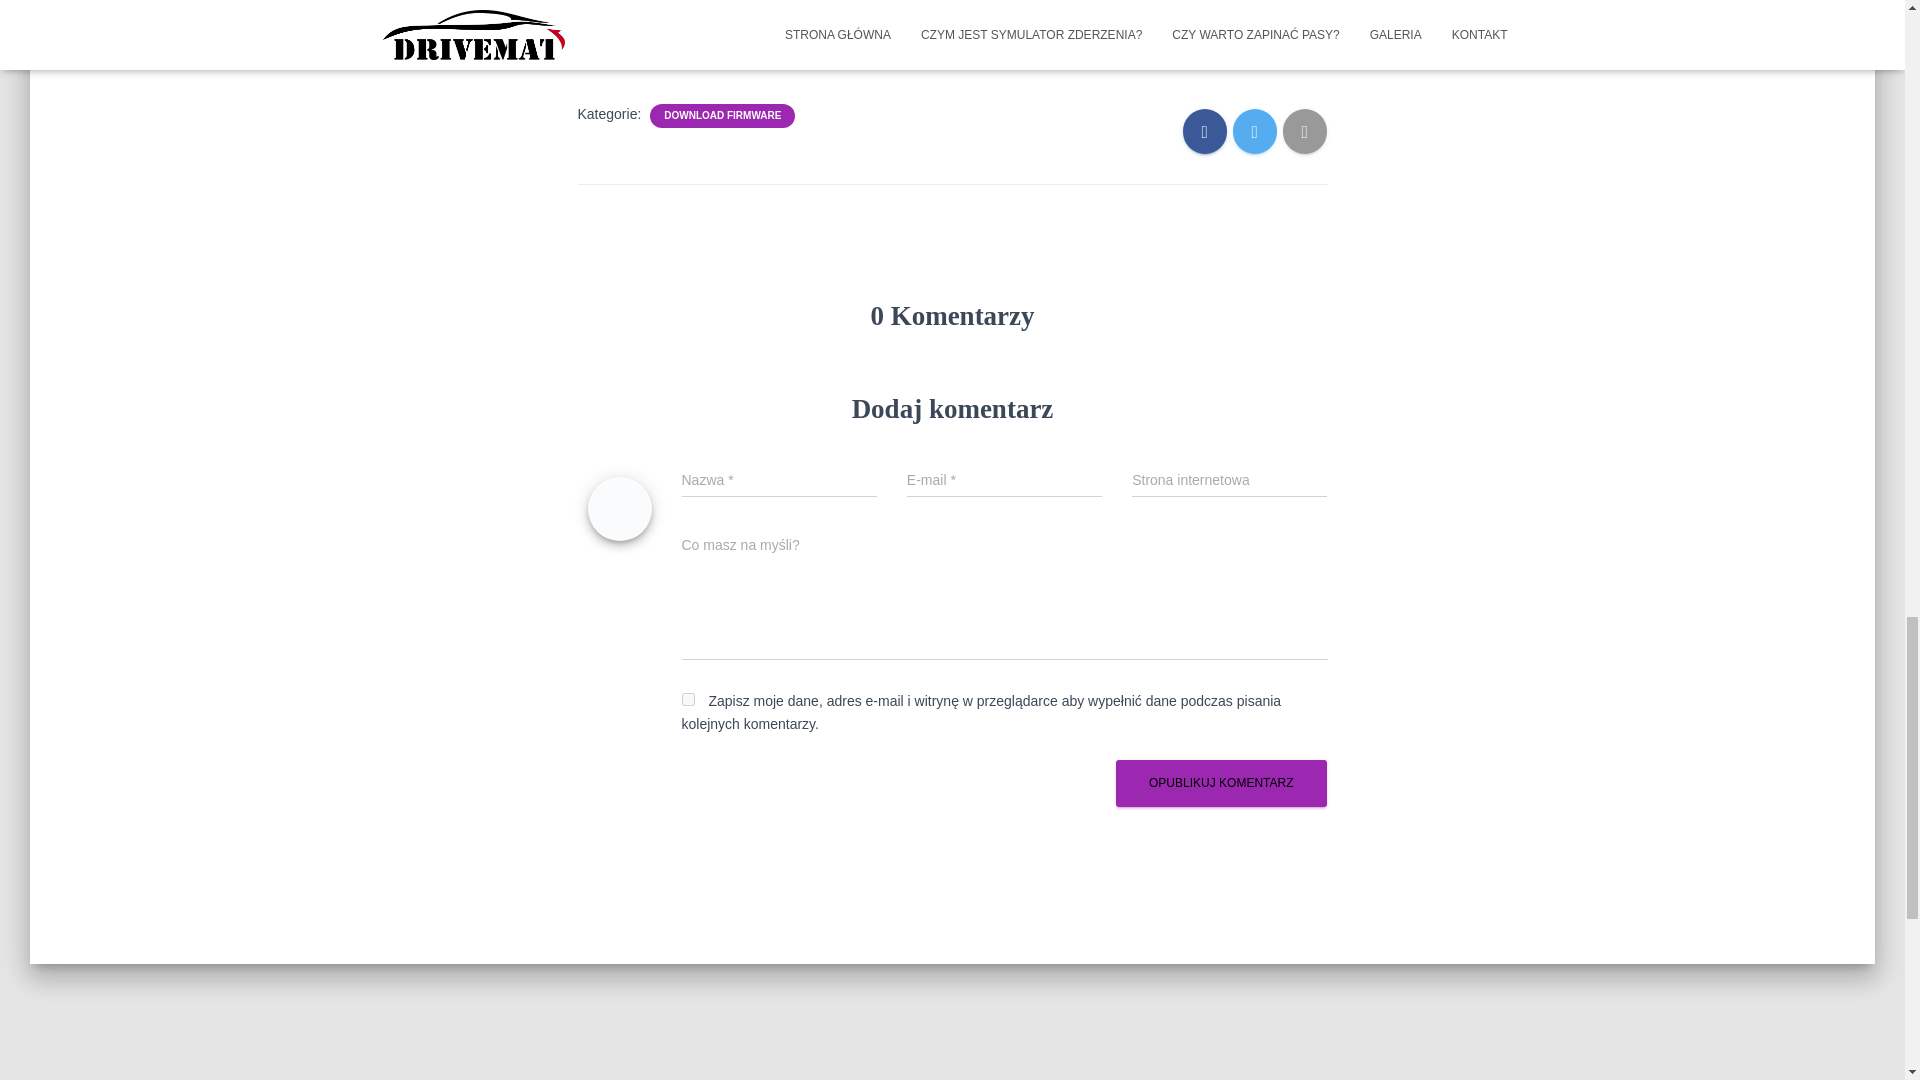 This screenshot has height=1080, width=1920. Describe the element at coordinates (722, 116) in the screenshot. I see `DOWNLOAD FIRMWARE` at that location.